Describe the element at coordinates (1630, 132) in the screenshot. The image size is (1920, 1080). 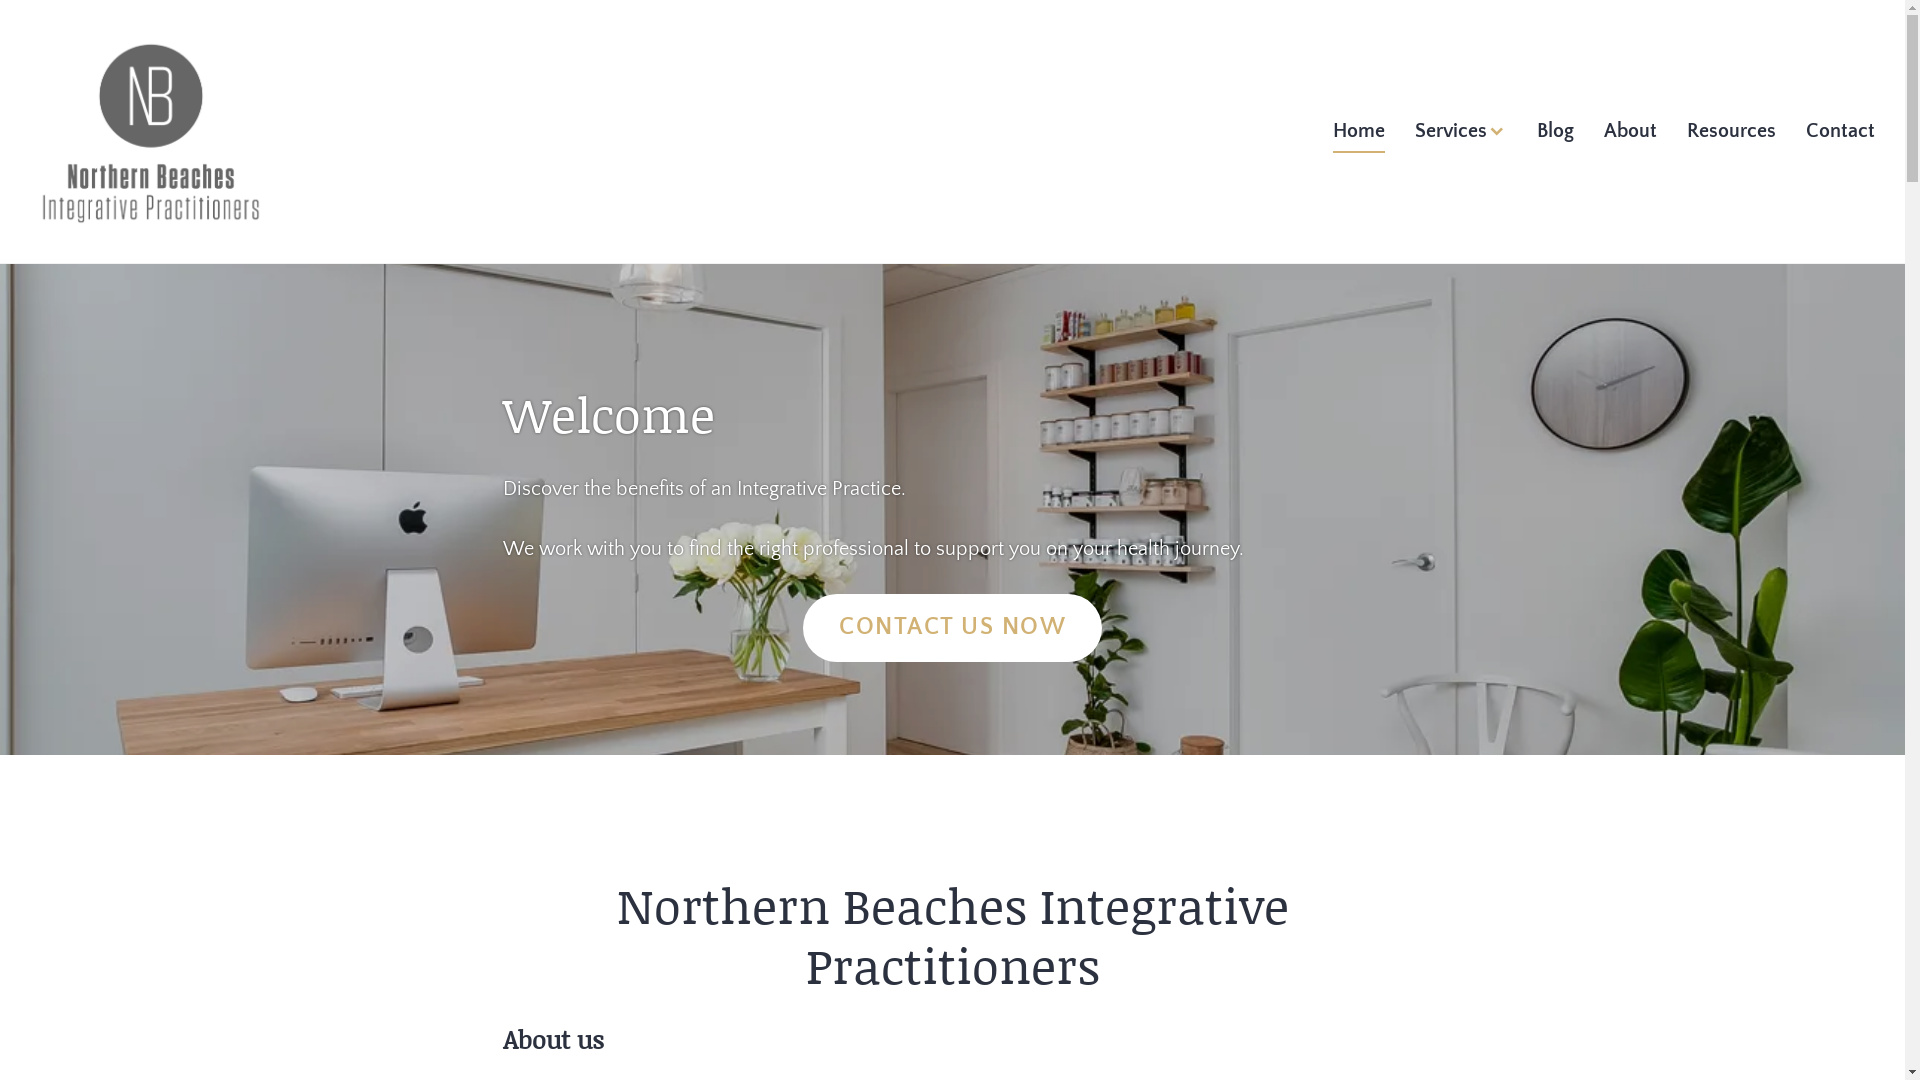
I see `About` at that location.